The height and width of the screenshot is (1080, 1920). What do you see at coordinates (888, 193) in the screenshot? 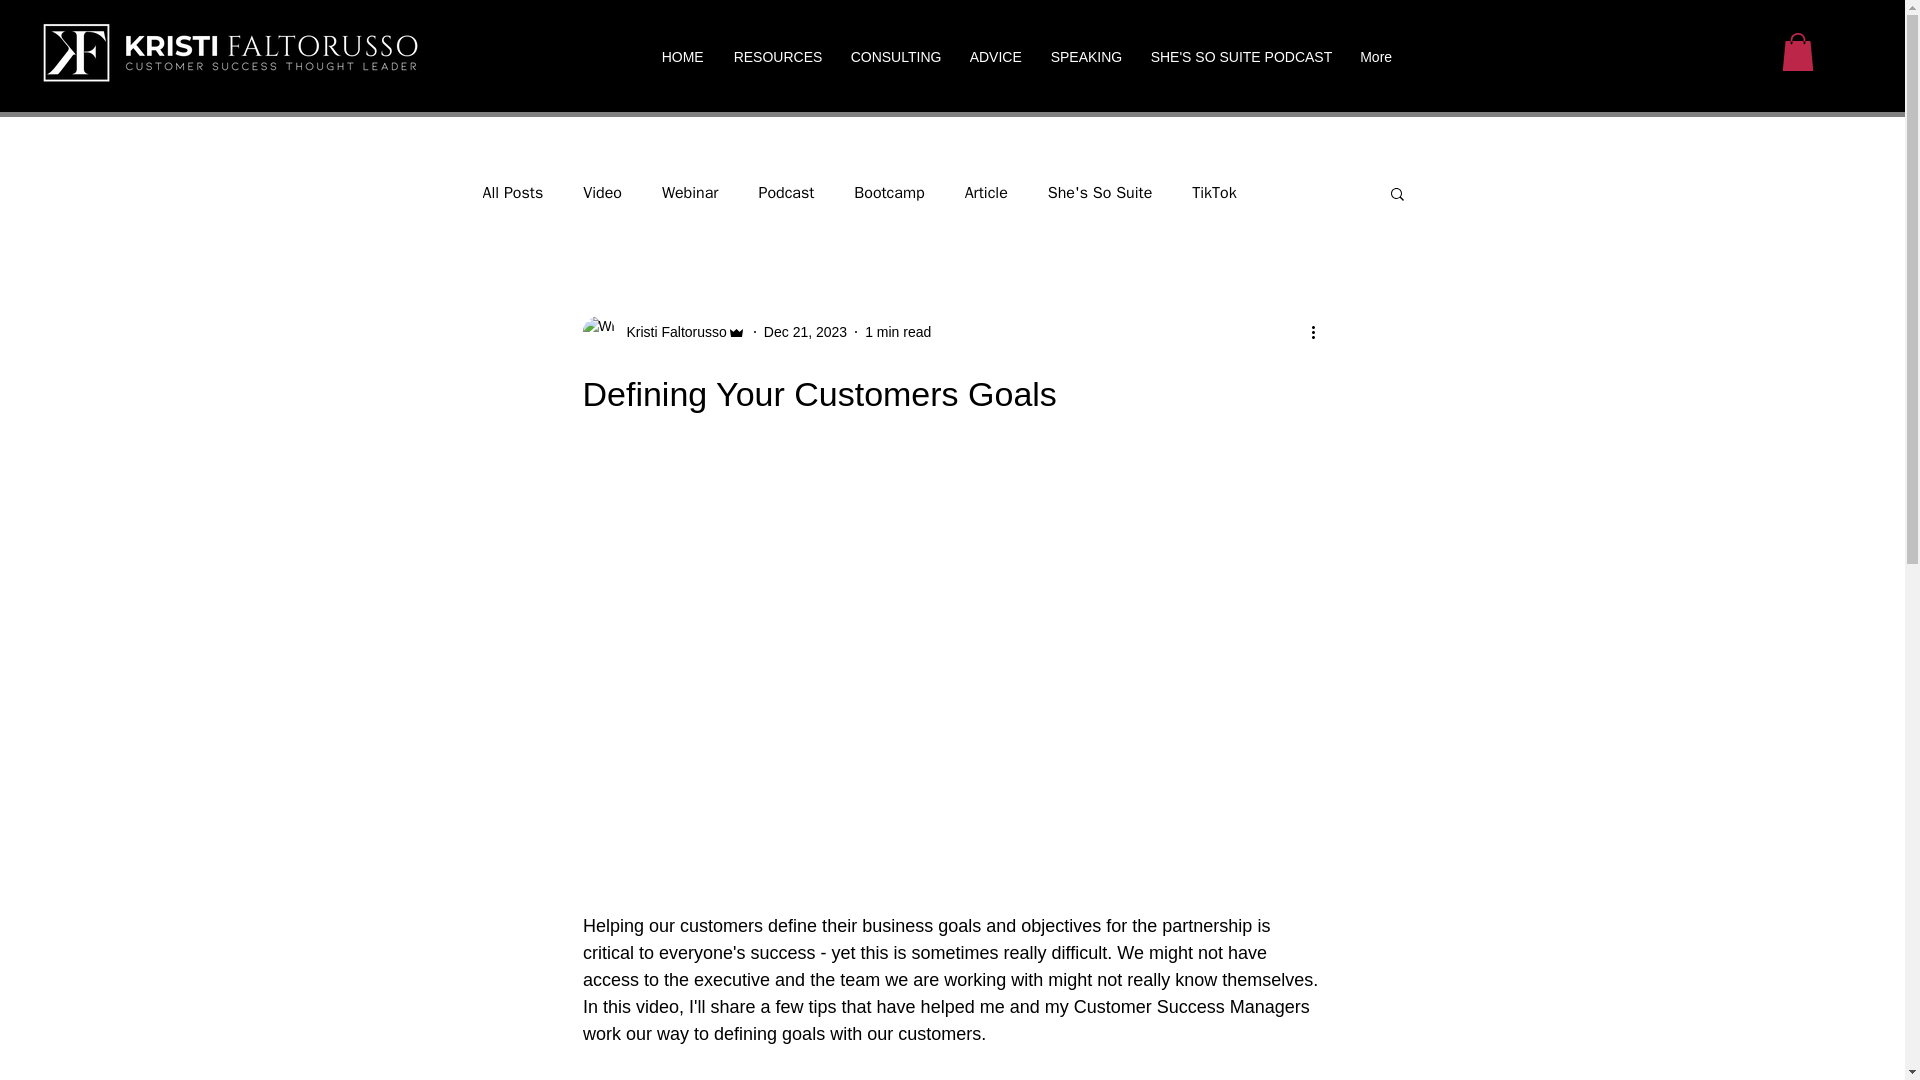
I see `Bootcamp` at bounding box center [888, 193].